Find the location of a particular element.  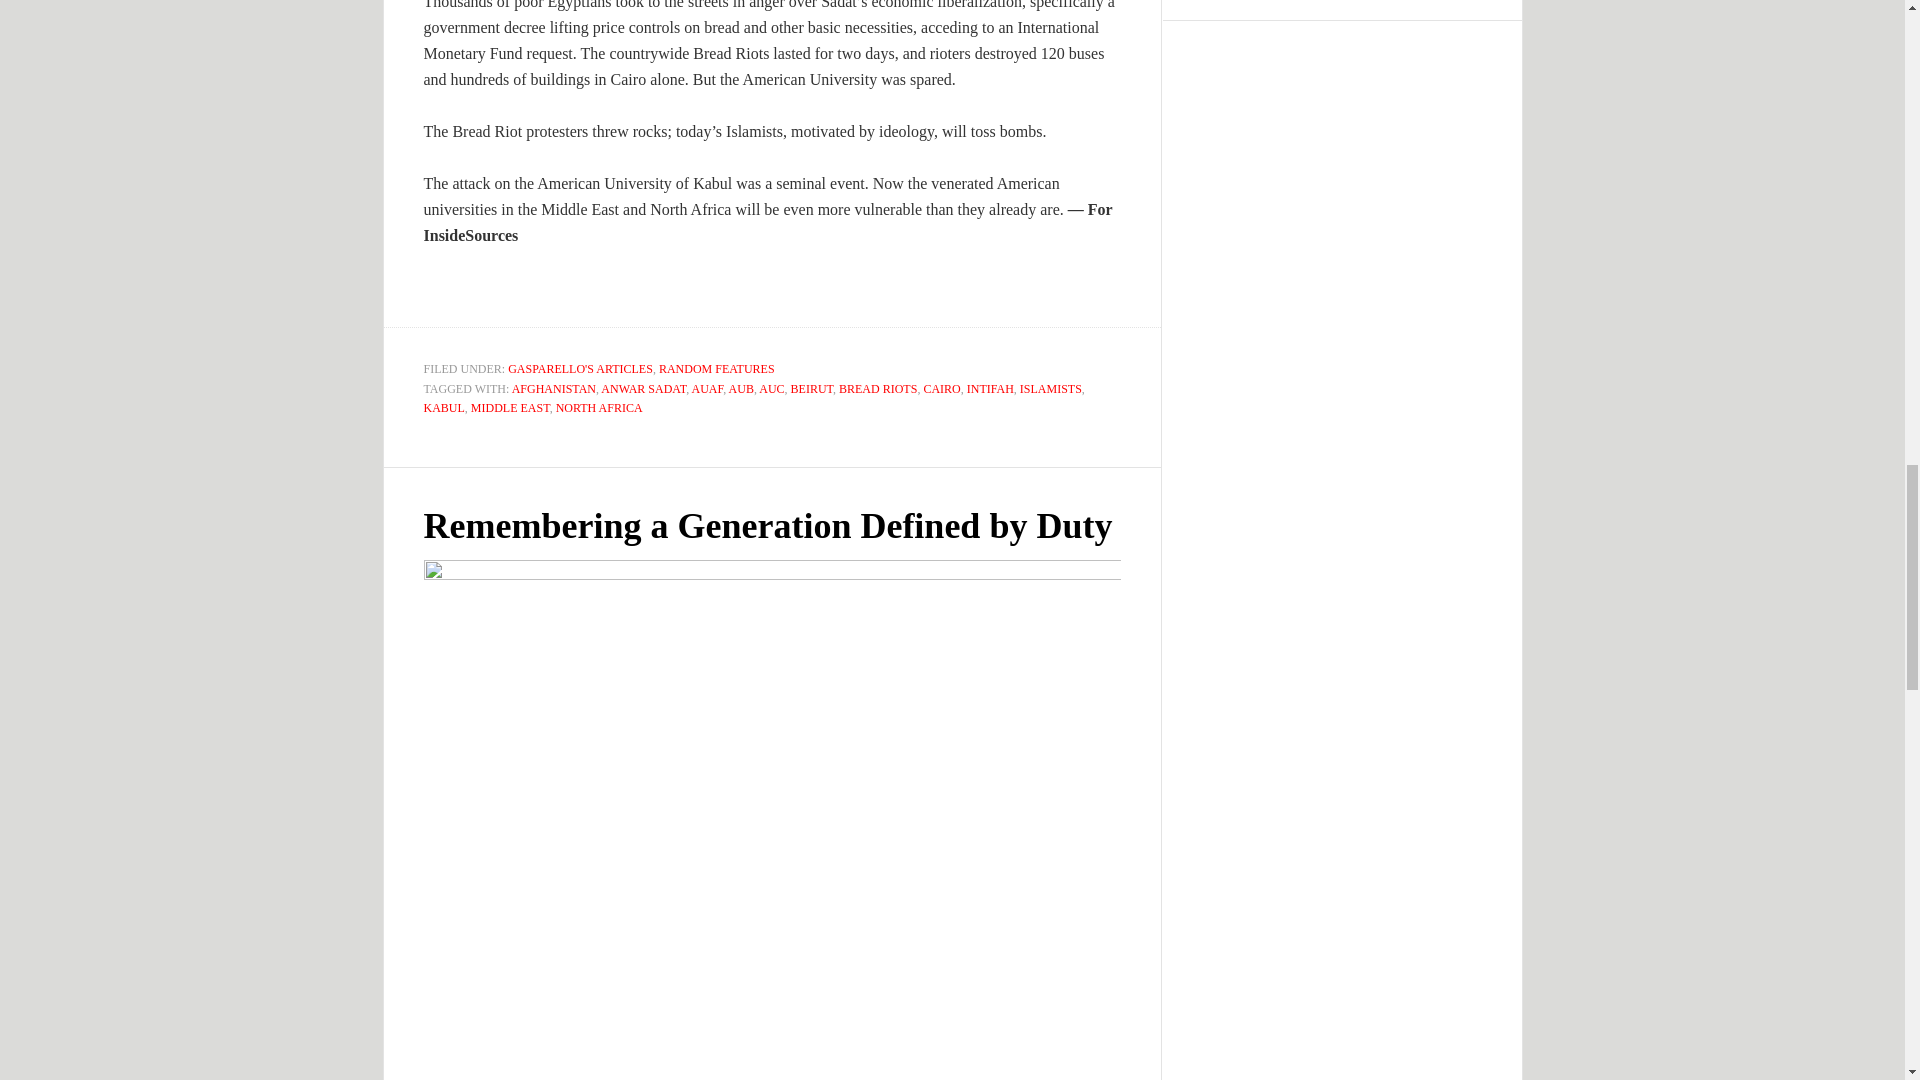

RANDOM FEATURES is located at coordinates (716, 368).